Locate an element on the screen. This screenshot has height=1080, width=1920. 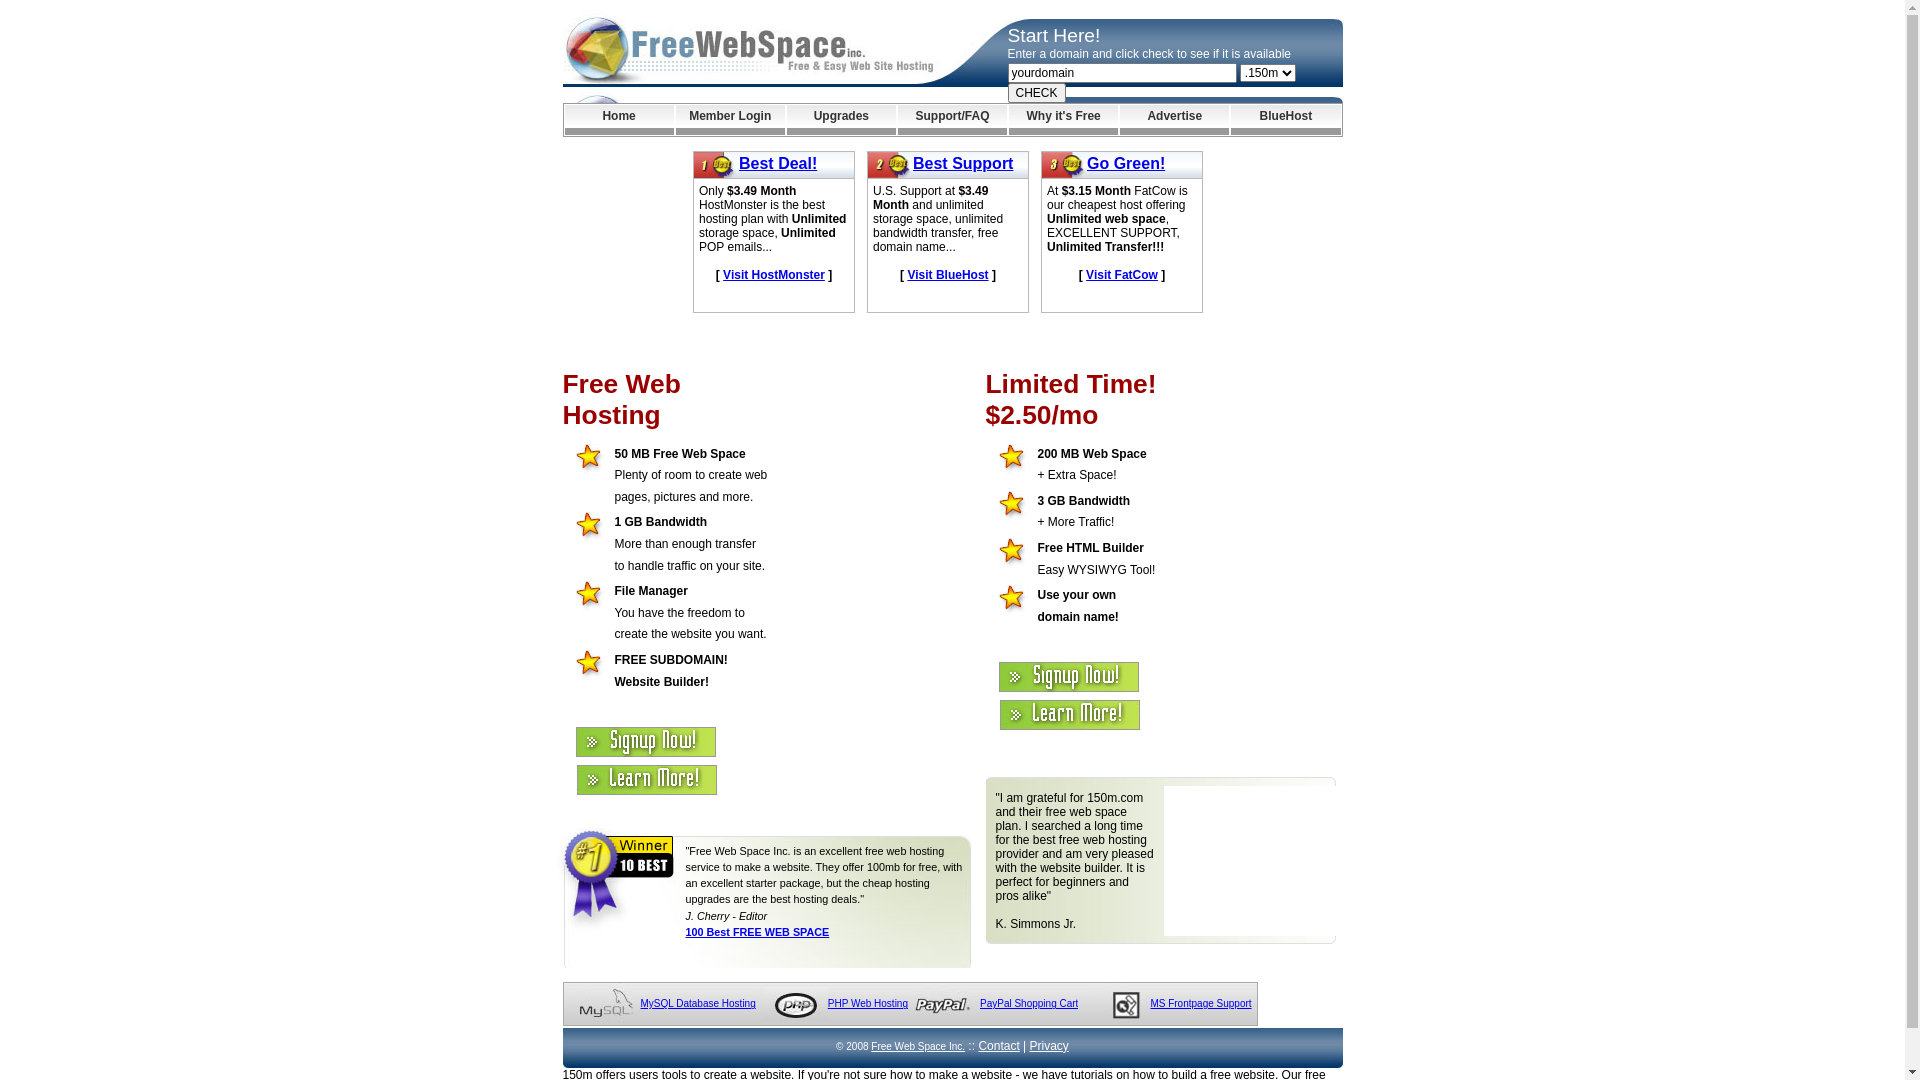
MS Frontpage Support is located at coordinates (1200, 1004).